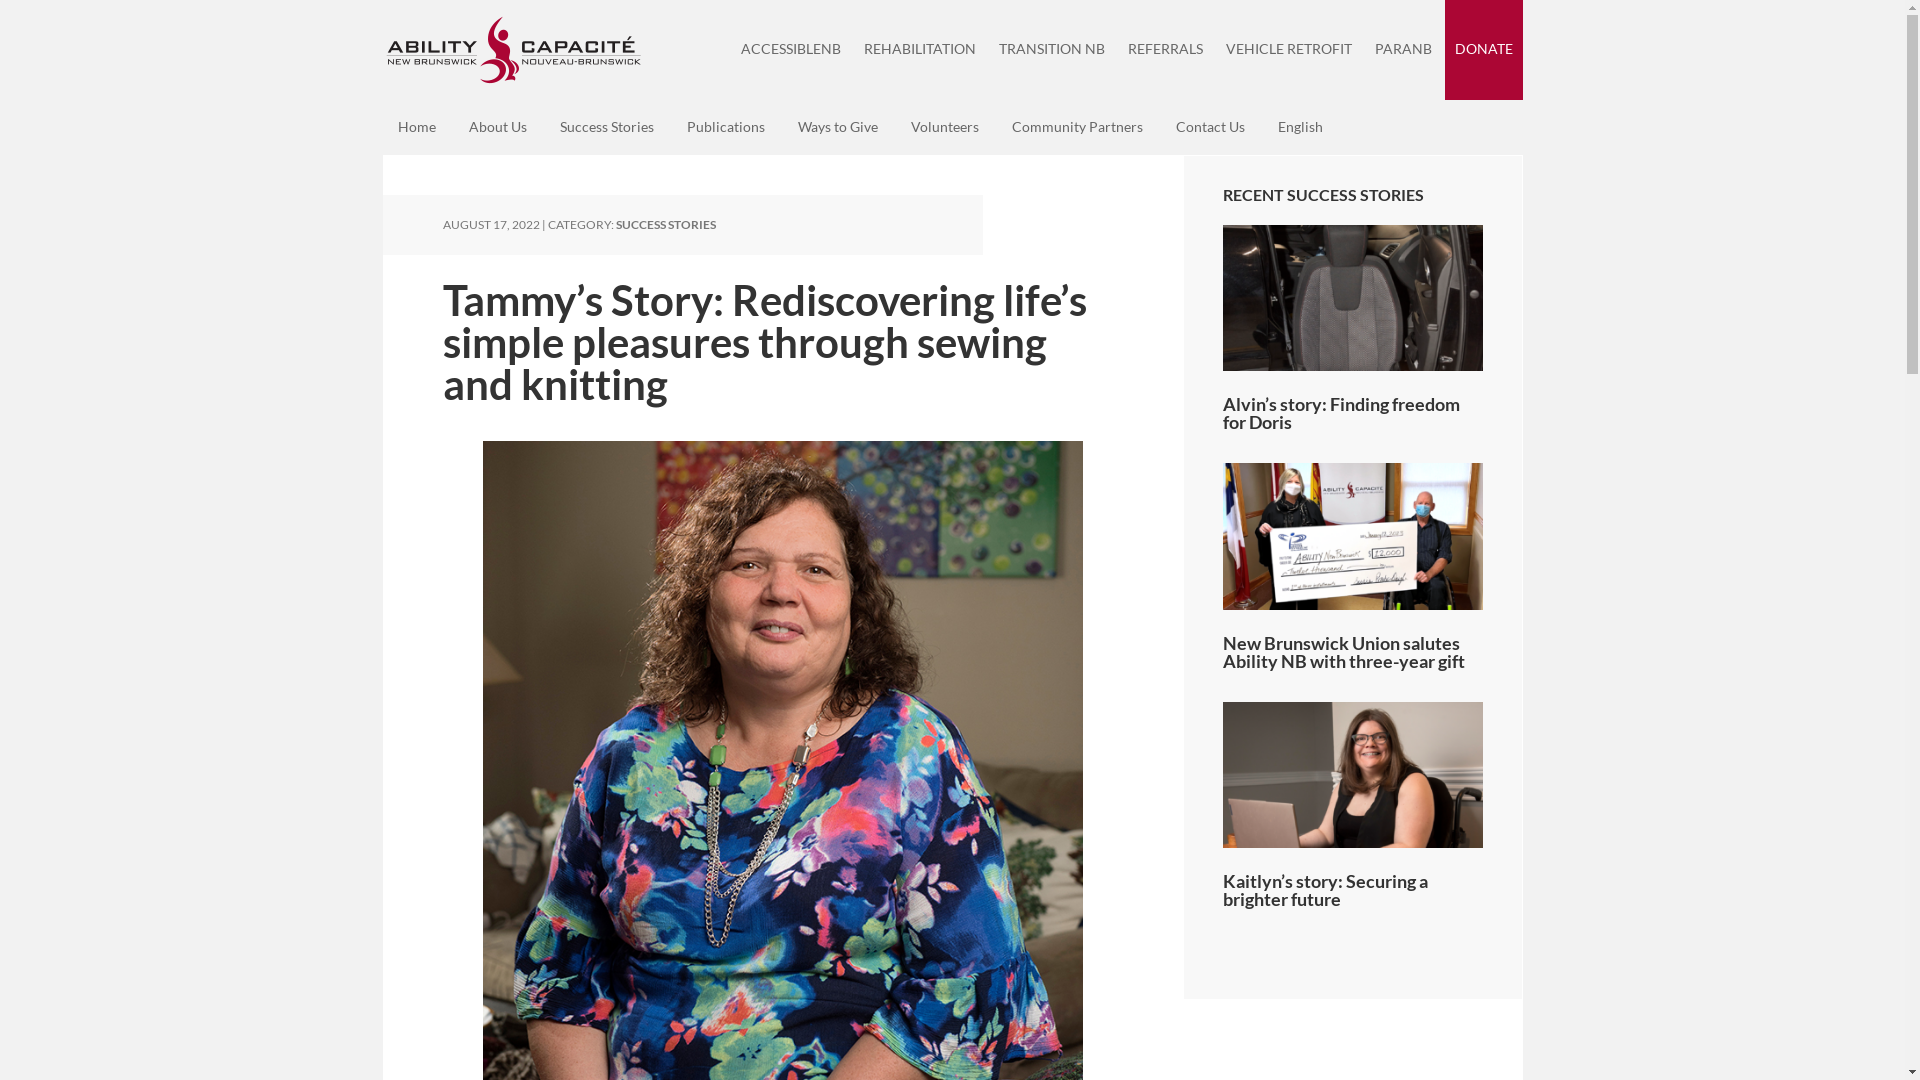  Describe the element at coordinates (1300, 127) in the screenshot. I see `English` at that location.